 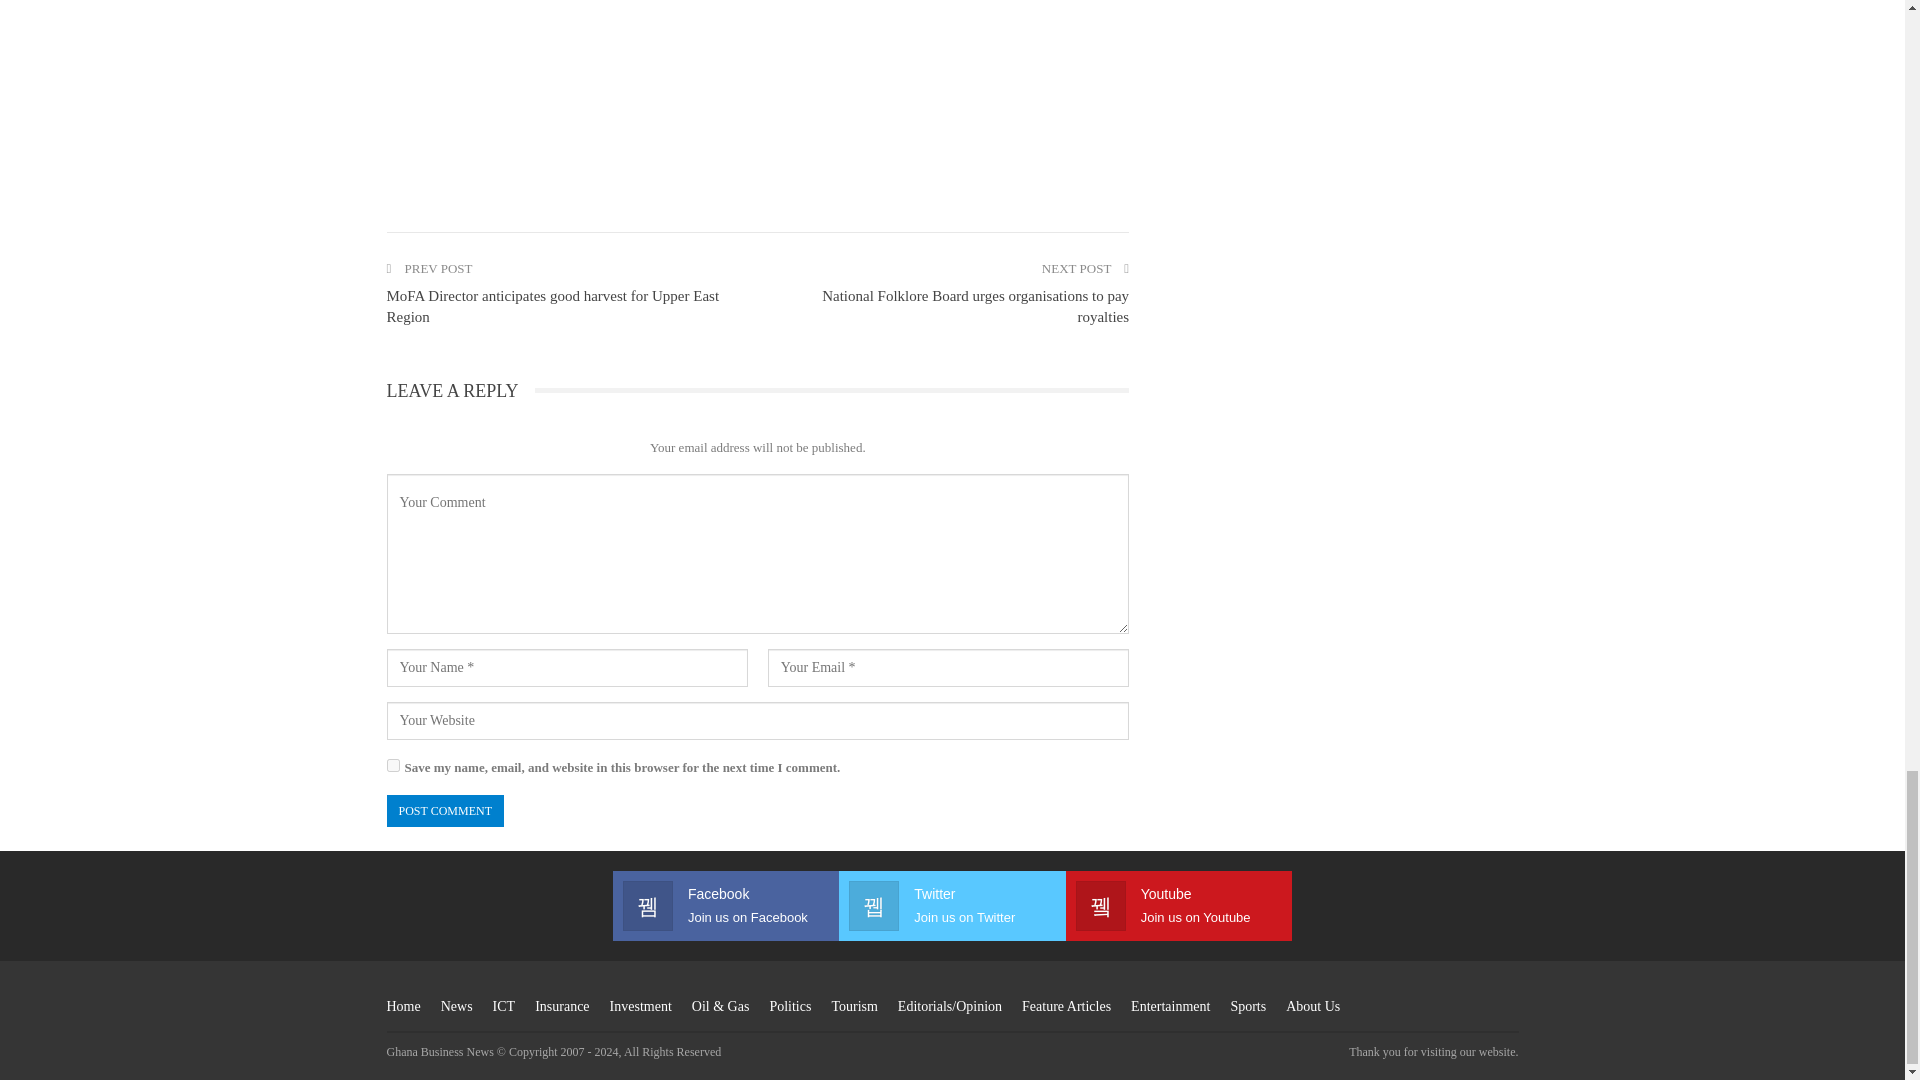 What do you see at coordinates (552, 306) in the screenshot?
I see `MoFA Director anticipates good harvest for Upper East Region` at bounding box center [552, 306].